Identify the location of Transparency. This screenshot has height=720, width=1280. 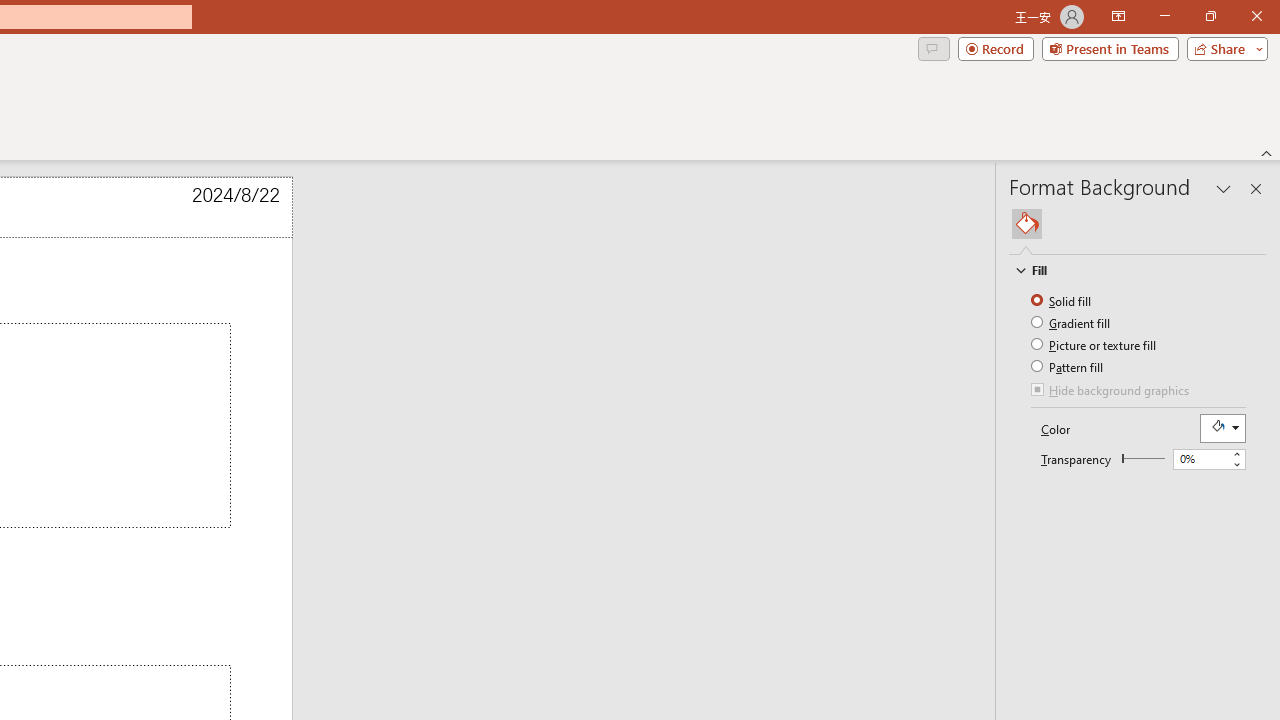
(1208, 460).